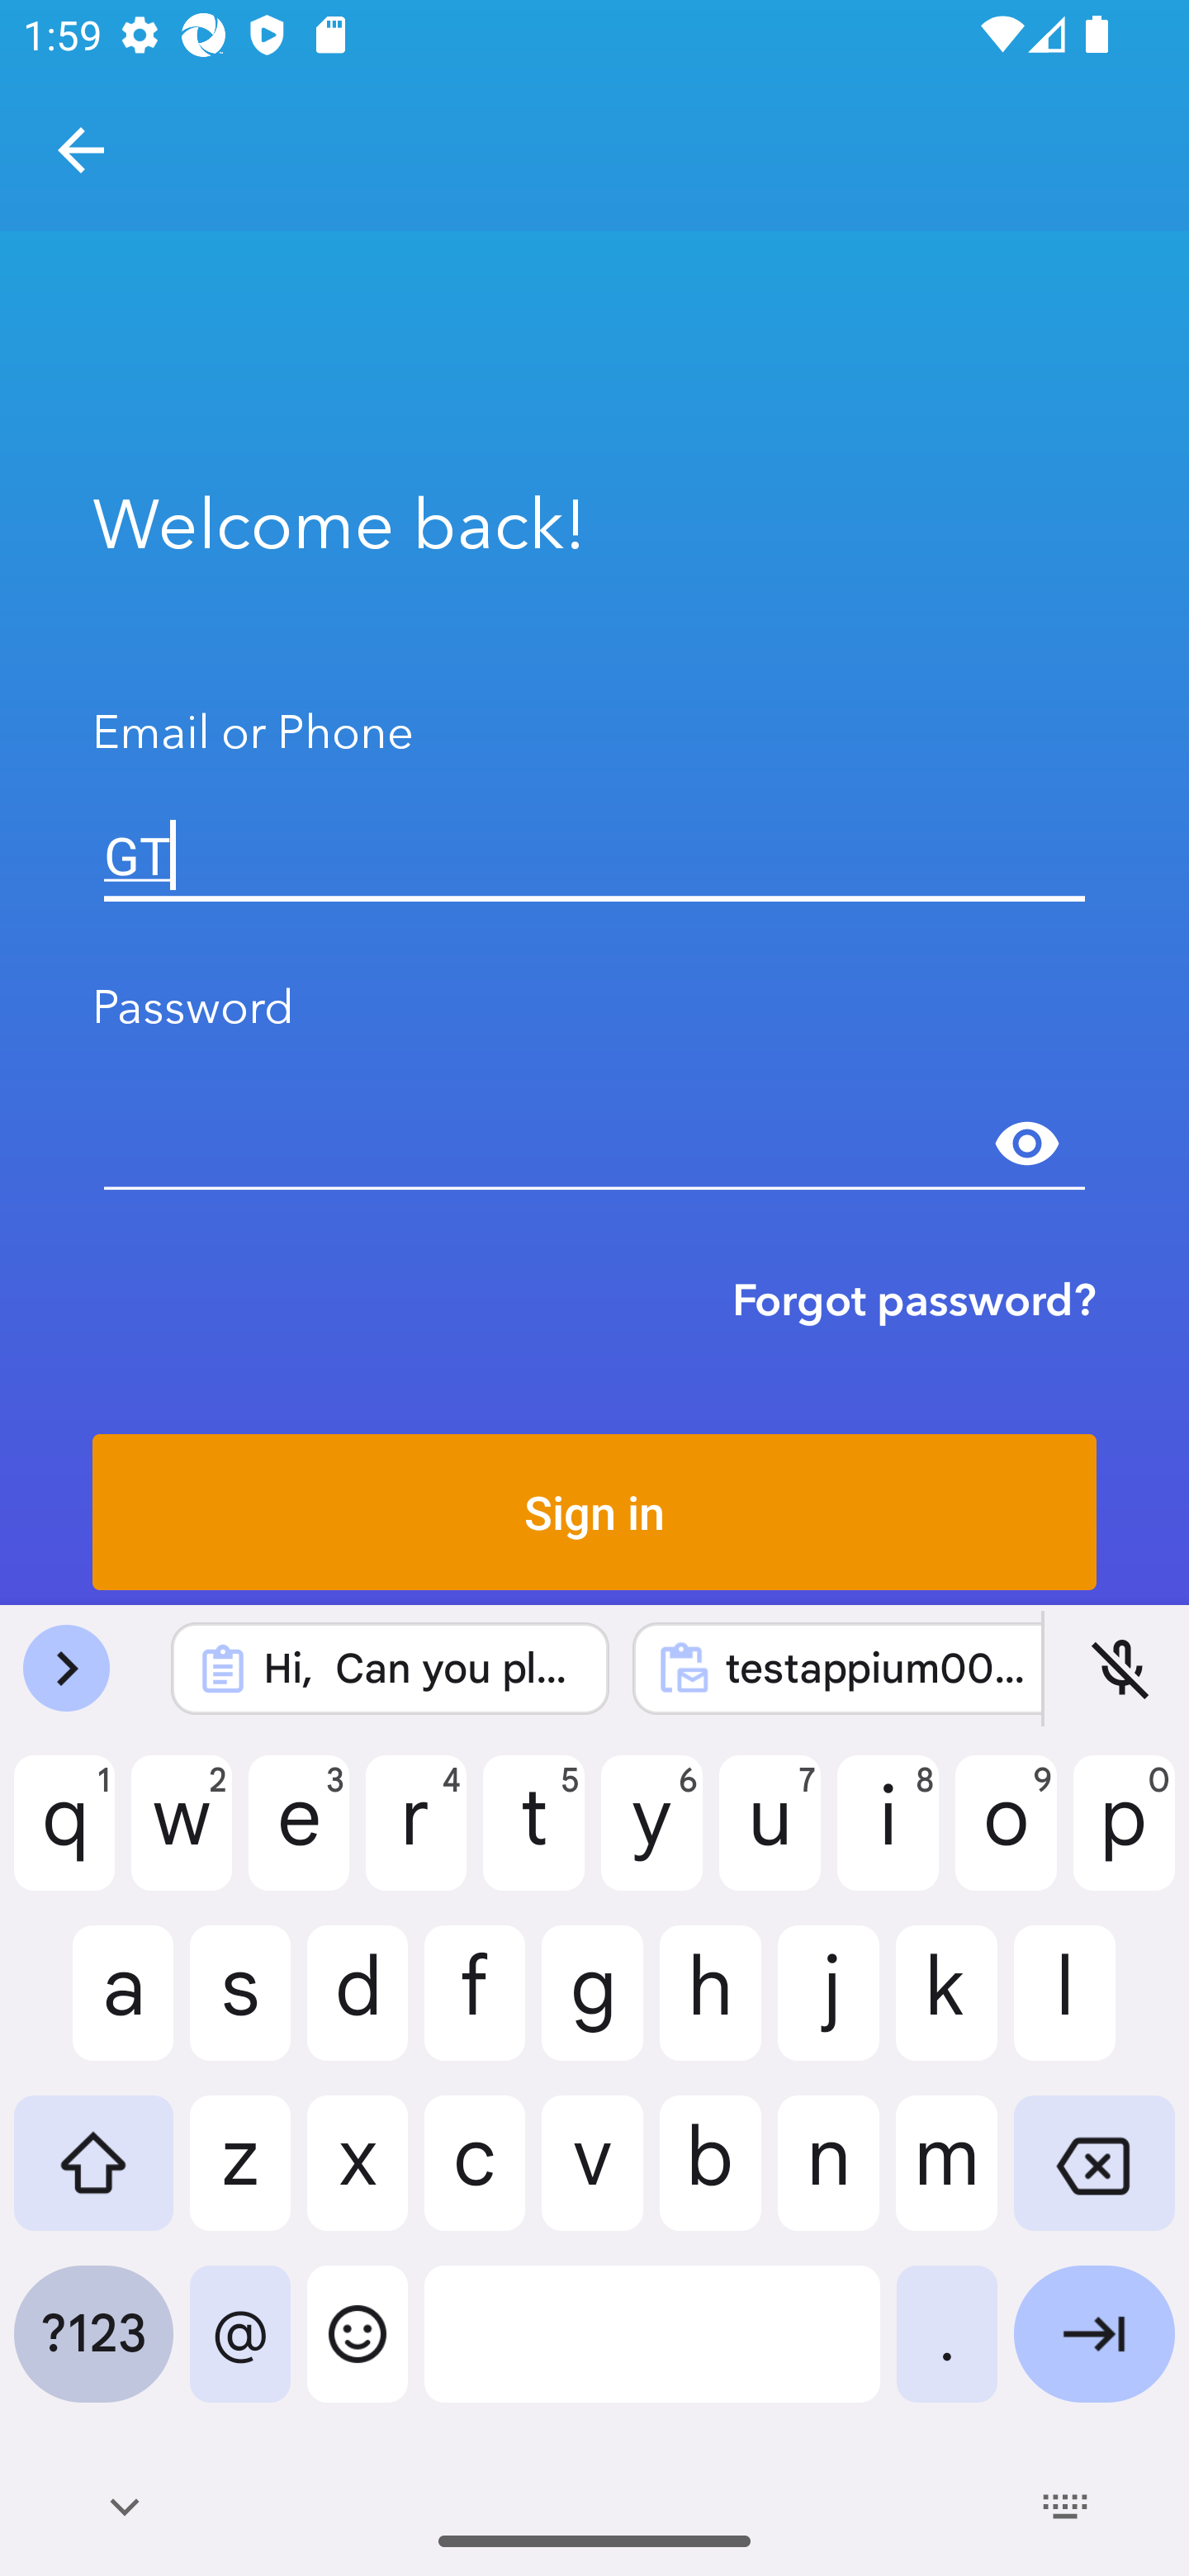 The height and width of the screenshot is (2576, 1189). What do you see at coordinates (81, 150) in the screenshot?
I see `Navigate up` at bounding box center [81, 150].